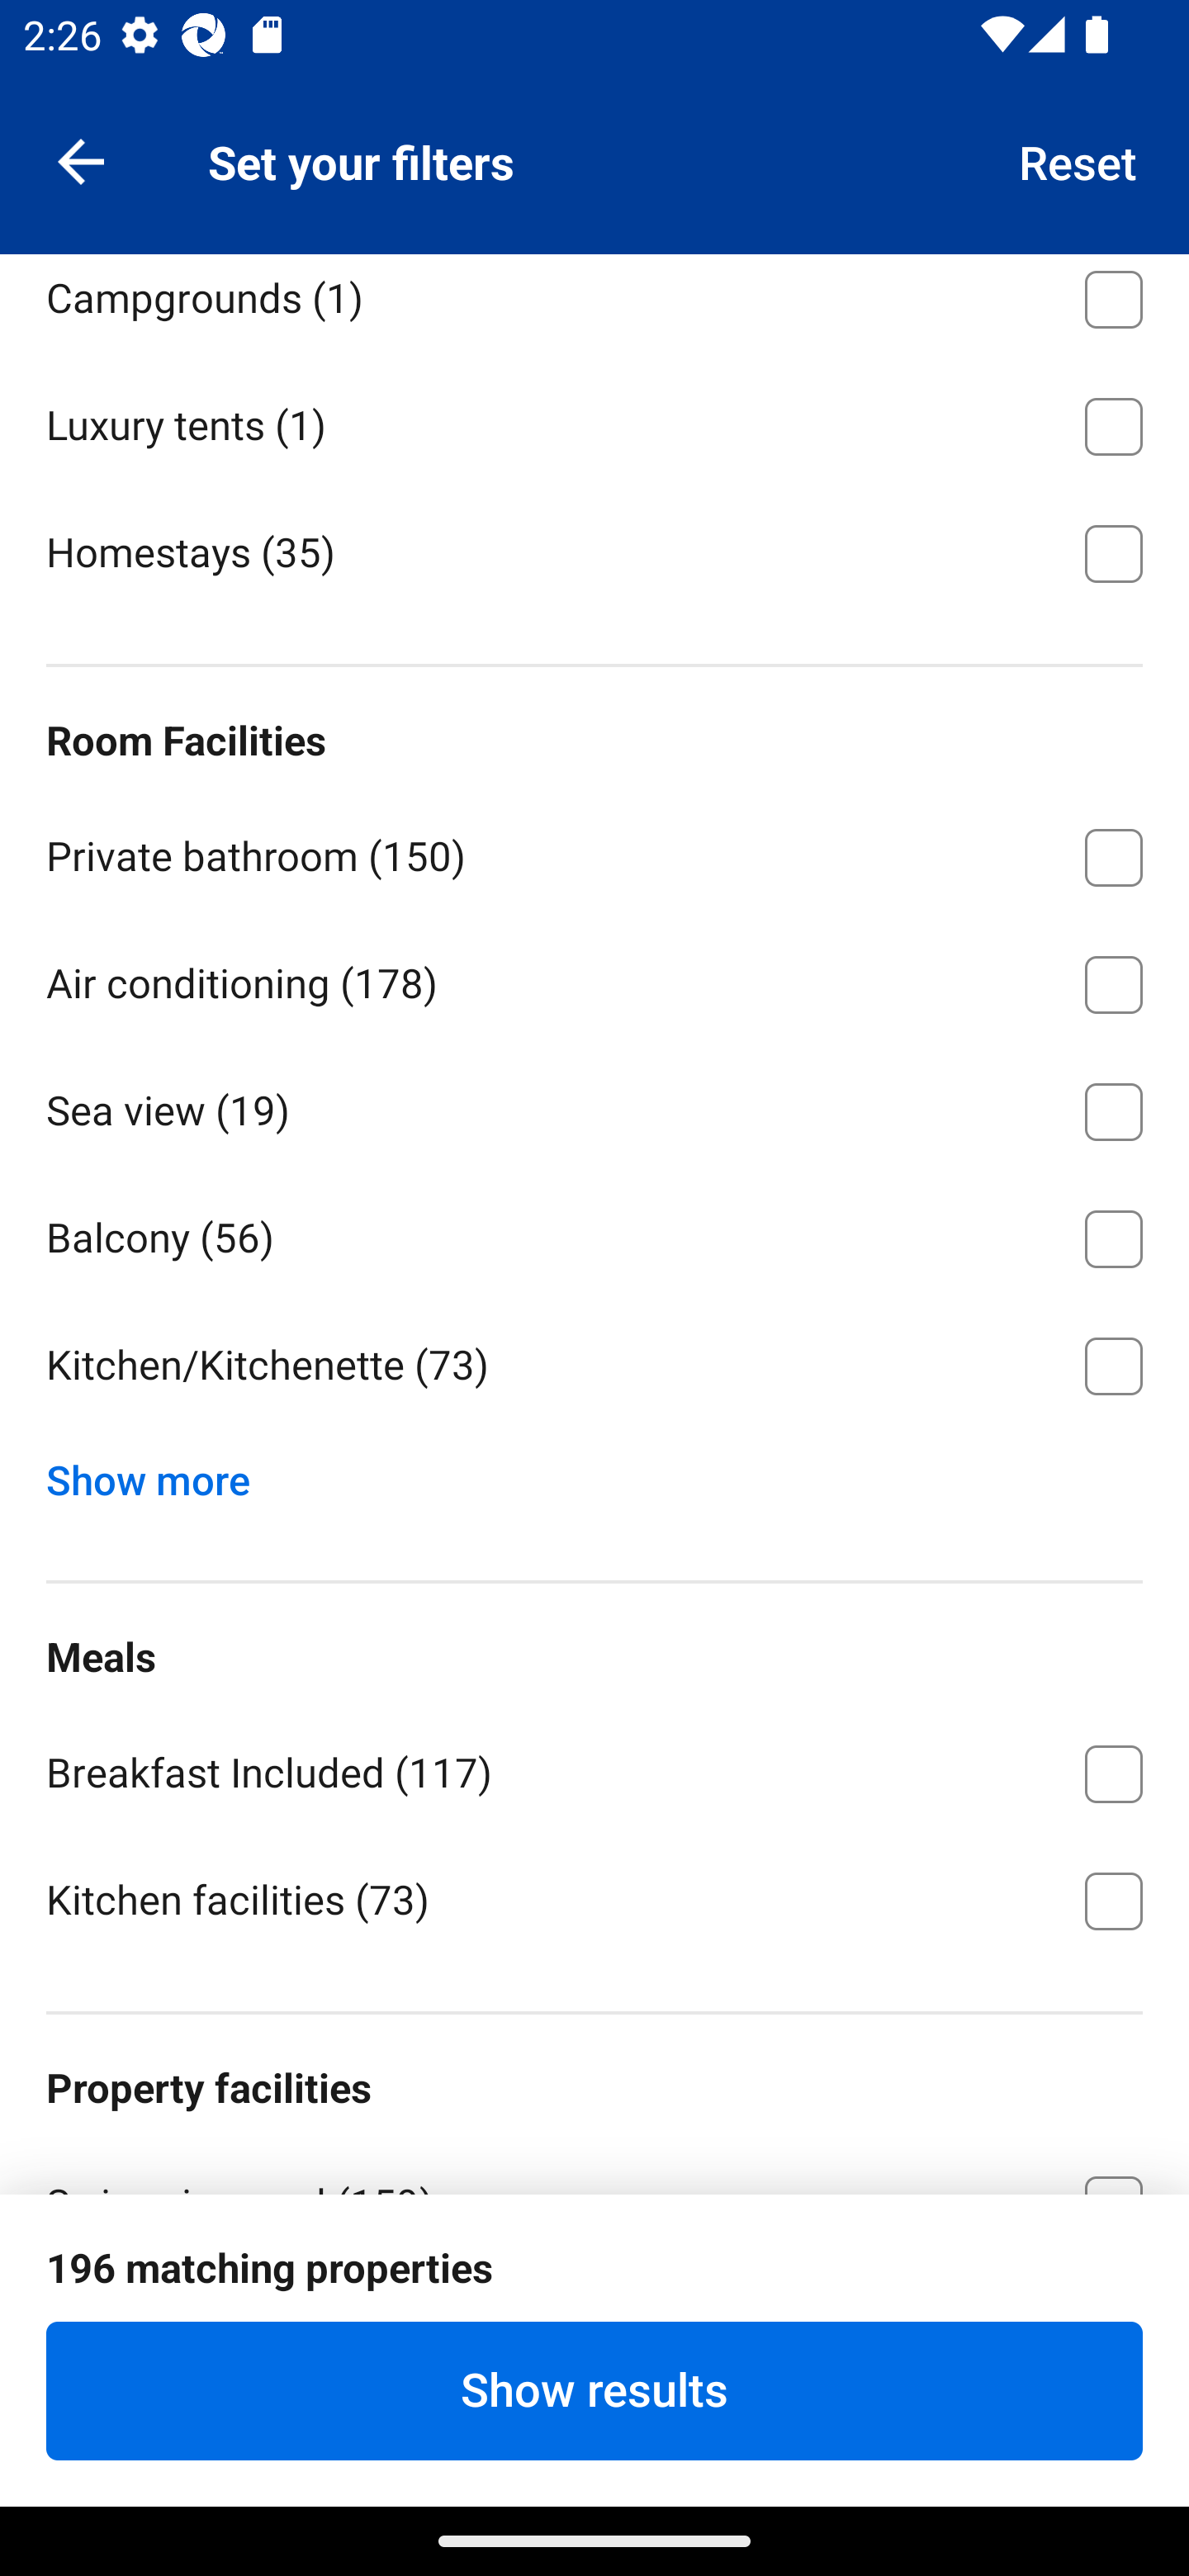 This screenshot has height=2576, width=1189. Describe the element at coordinates (160, 1473) in the screenshot. I see `Show more` at that location.